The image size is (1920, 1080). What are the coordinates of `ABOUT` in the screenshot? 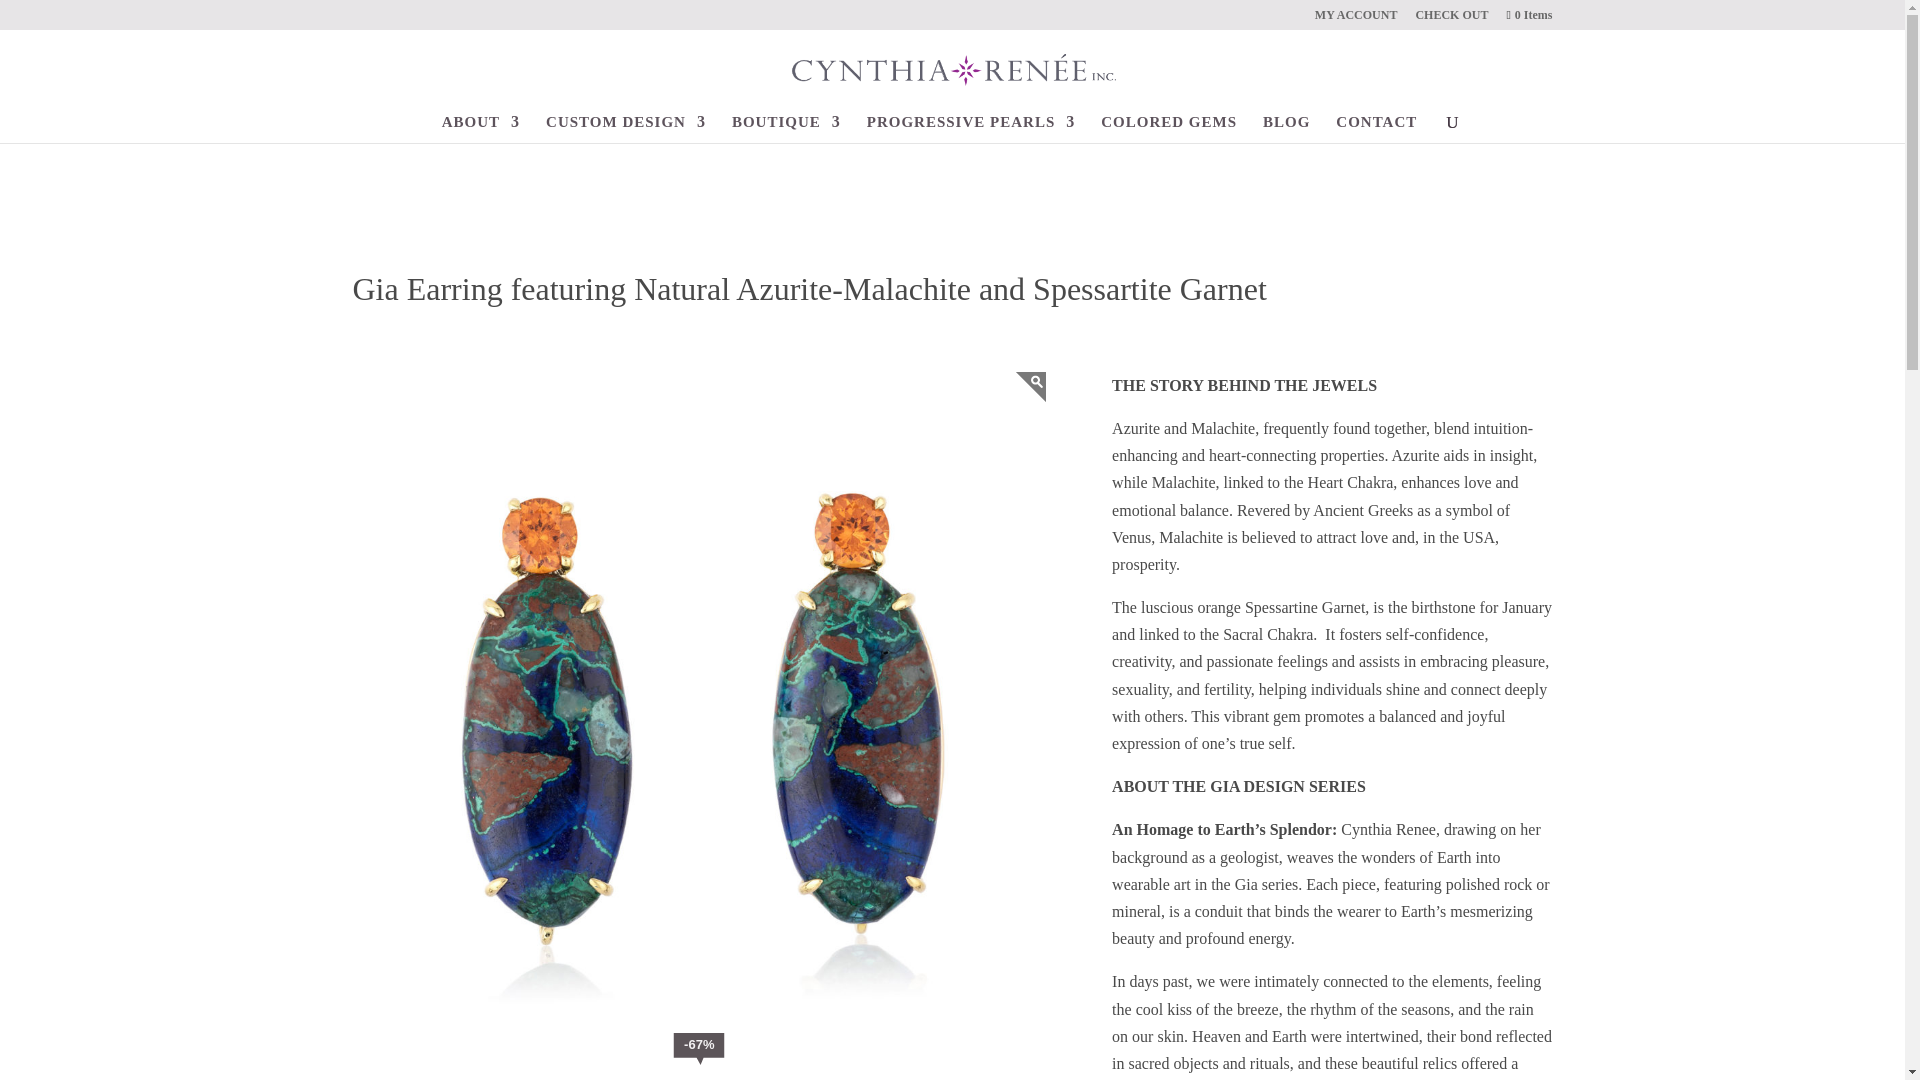 It's located at (480, 128).